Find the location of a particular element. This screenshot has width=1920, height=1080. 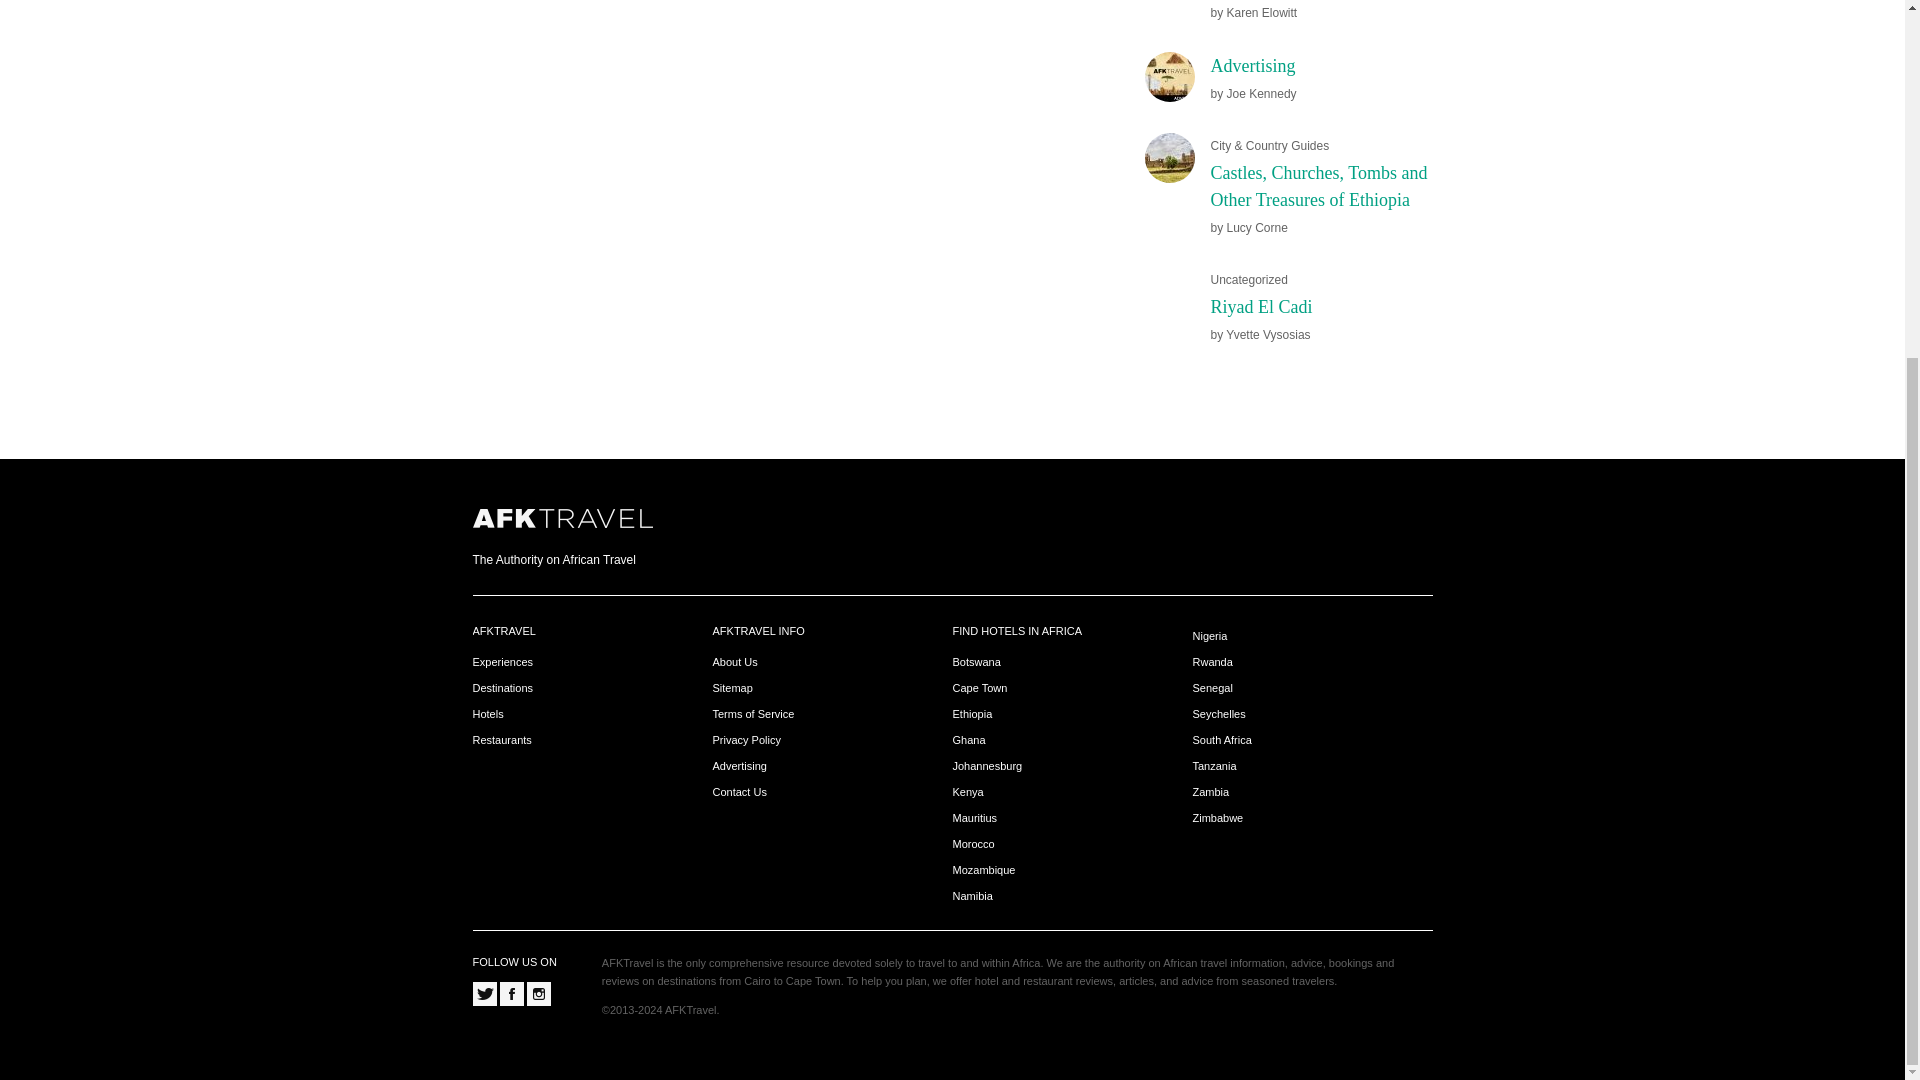

Advertising is located at coordinates (1252, 66).